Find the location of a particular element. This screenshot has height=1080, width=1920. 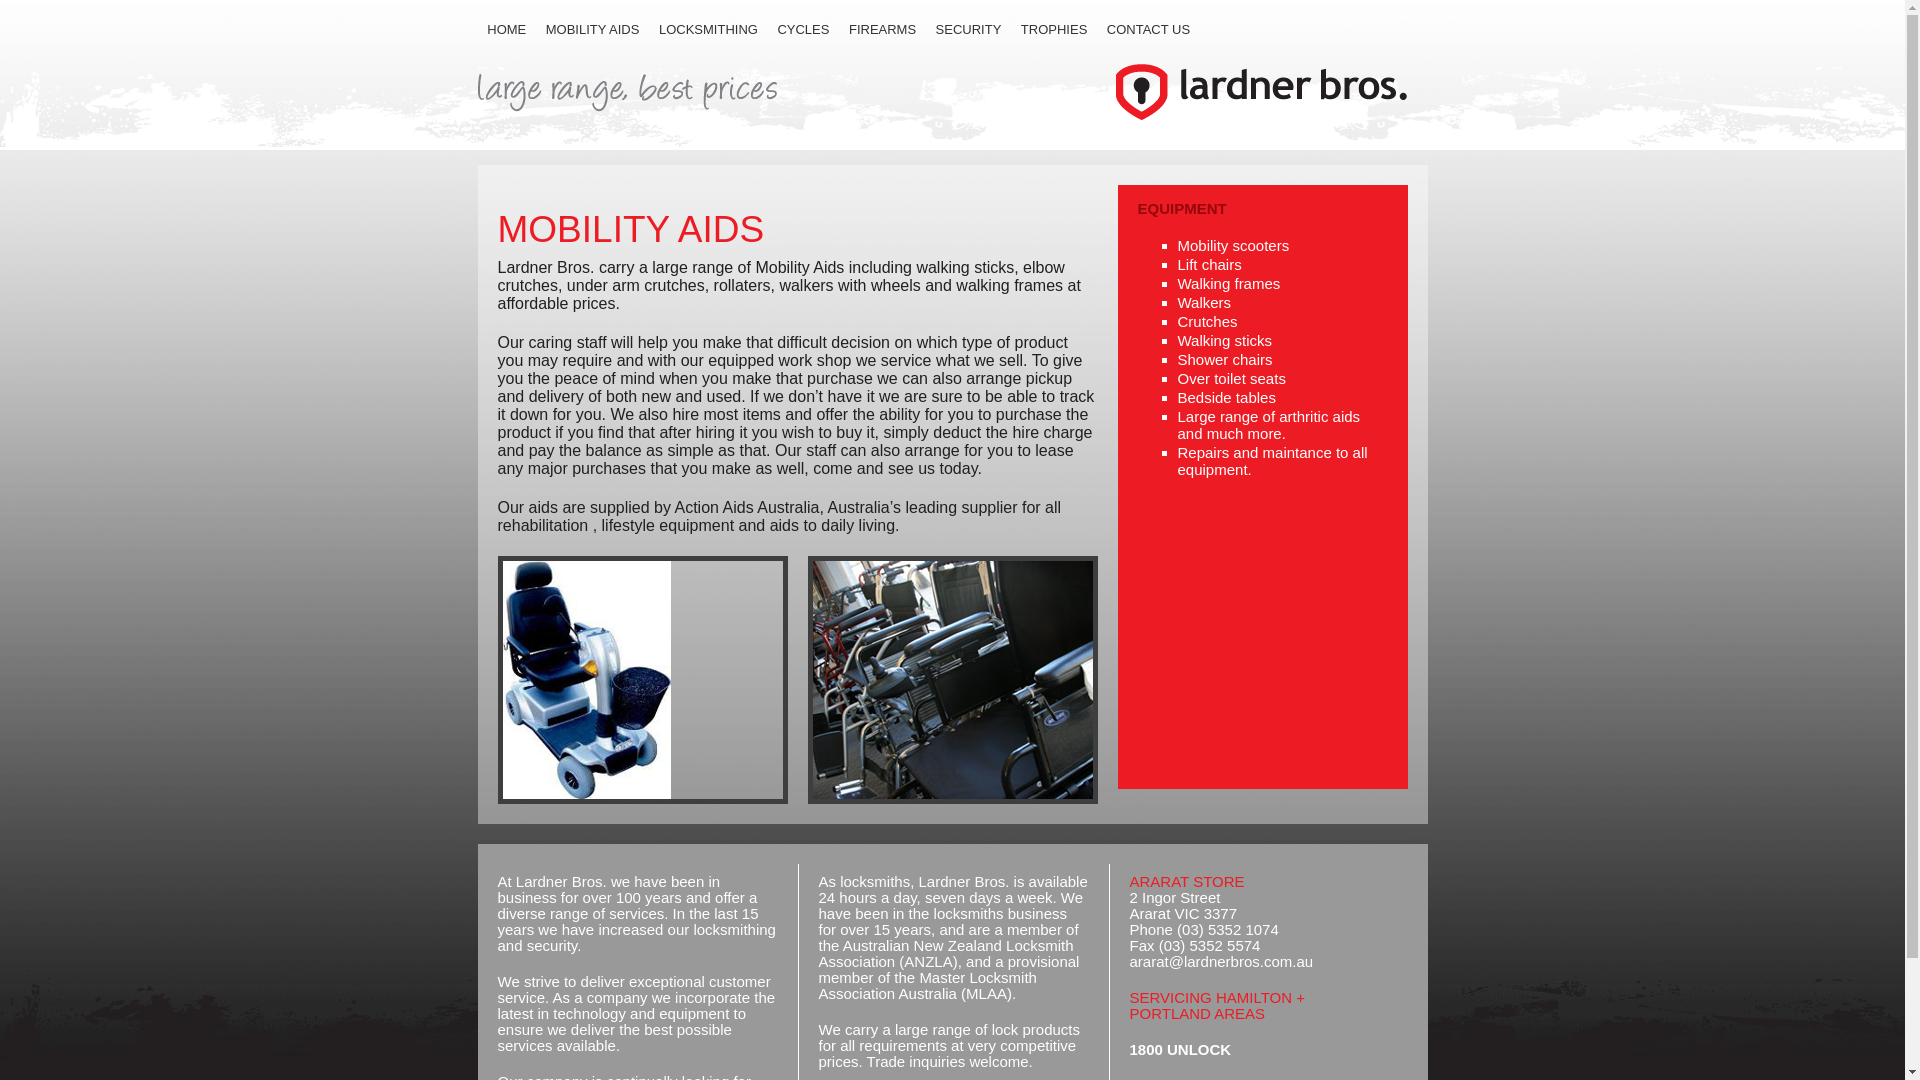

LOCKSMITHING is located at coordinates (708, 29).